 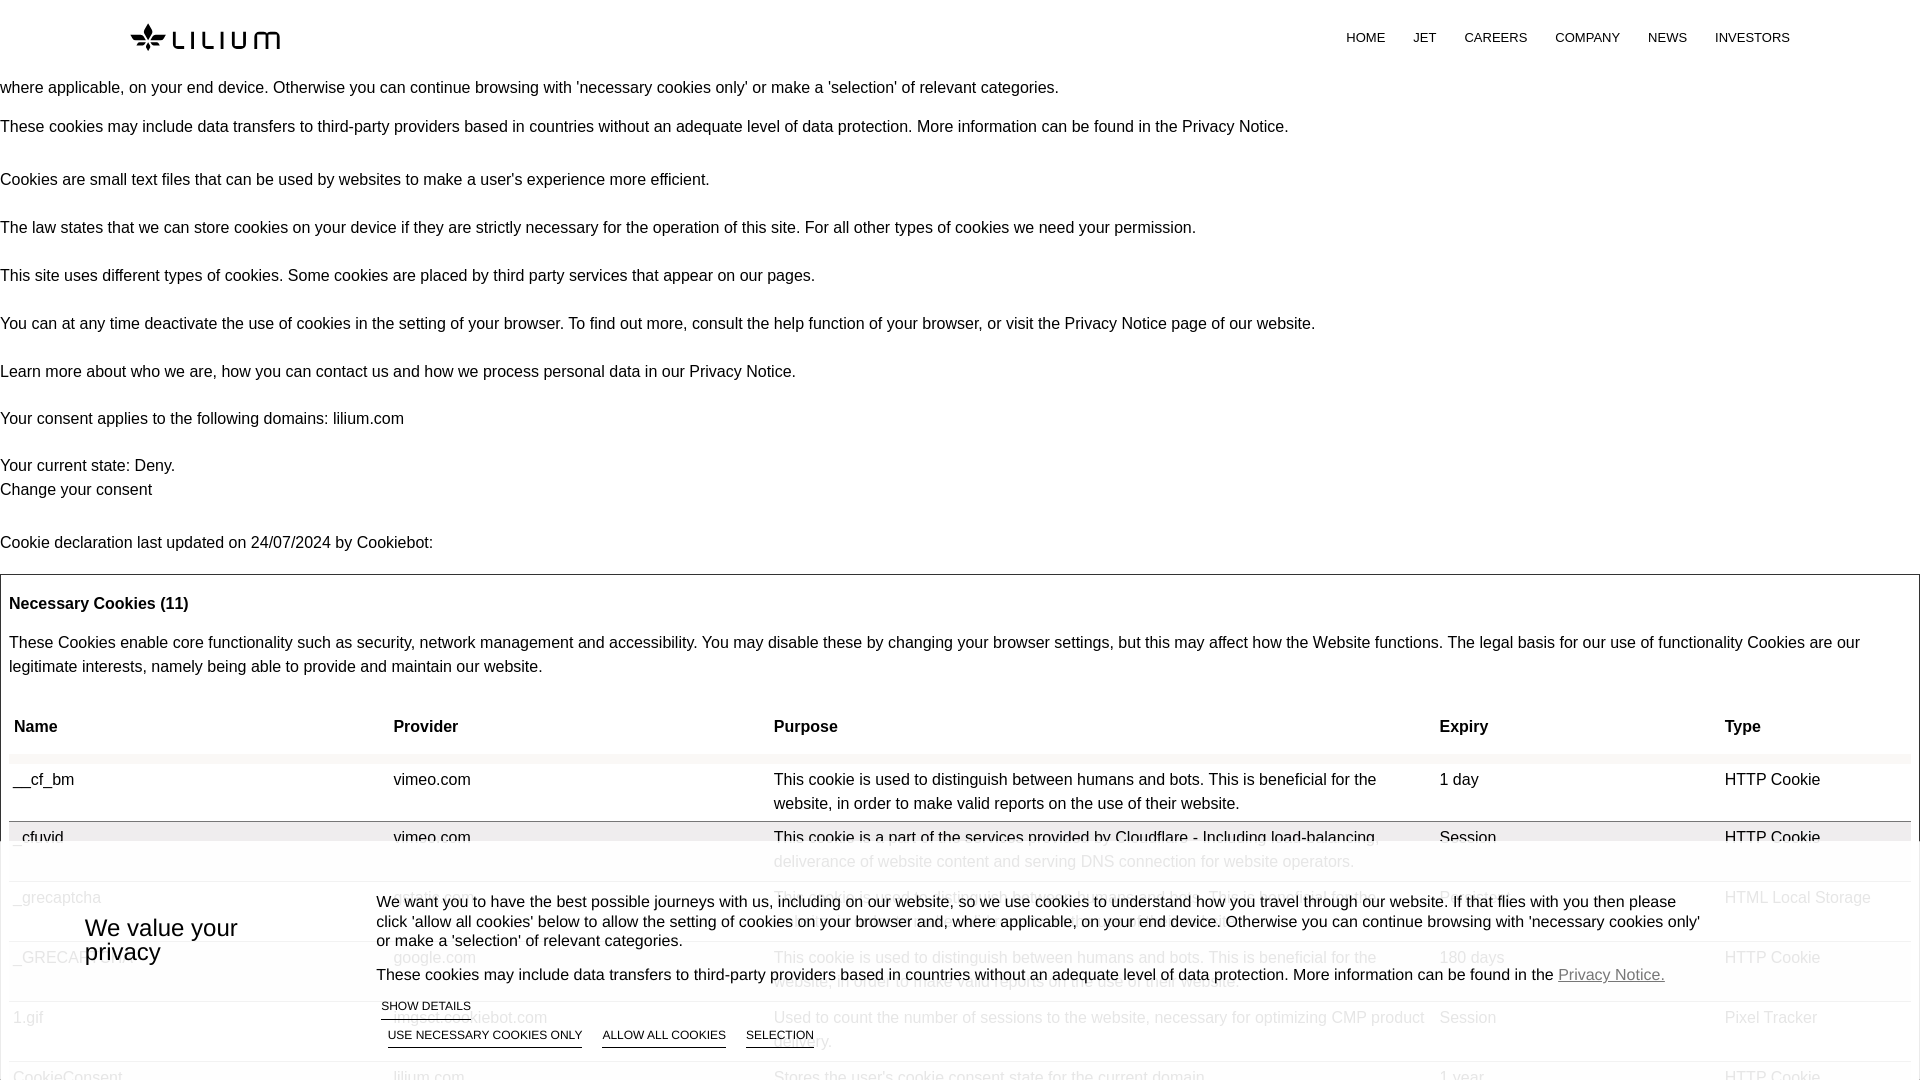 What do you see at coordinates (425, 1008) in the screenshot?
I see `SHOW DETAILS` at bounding box center [425, 1008].